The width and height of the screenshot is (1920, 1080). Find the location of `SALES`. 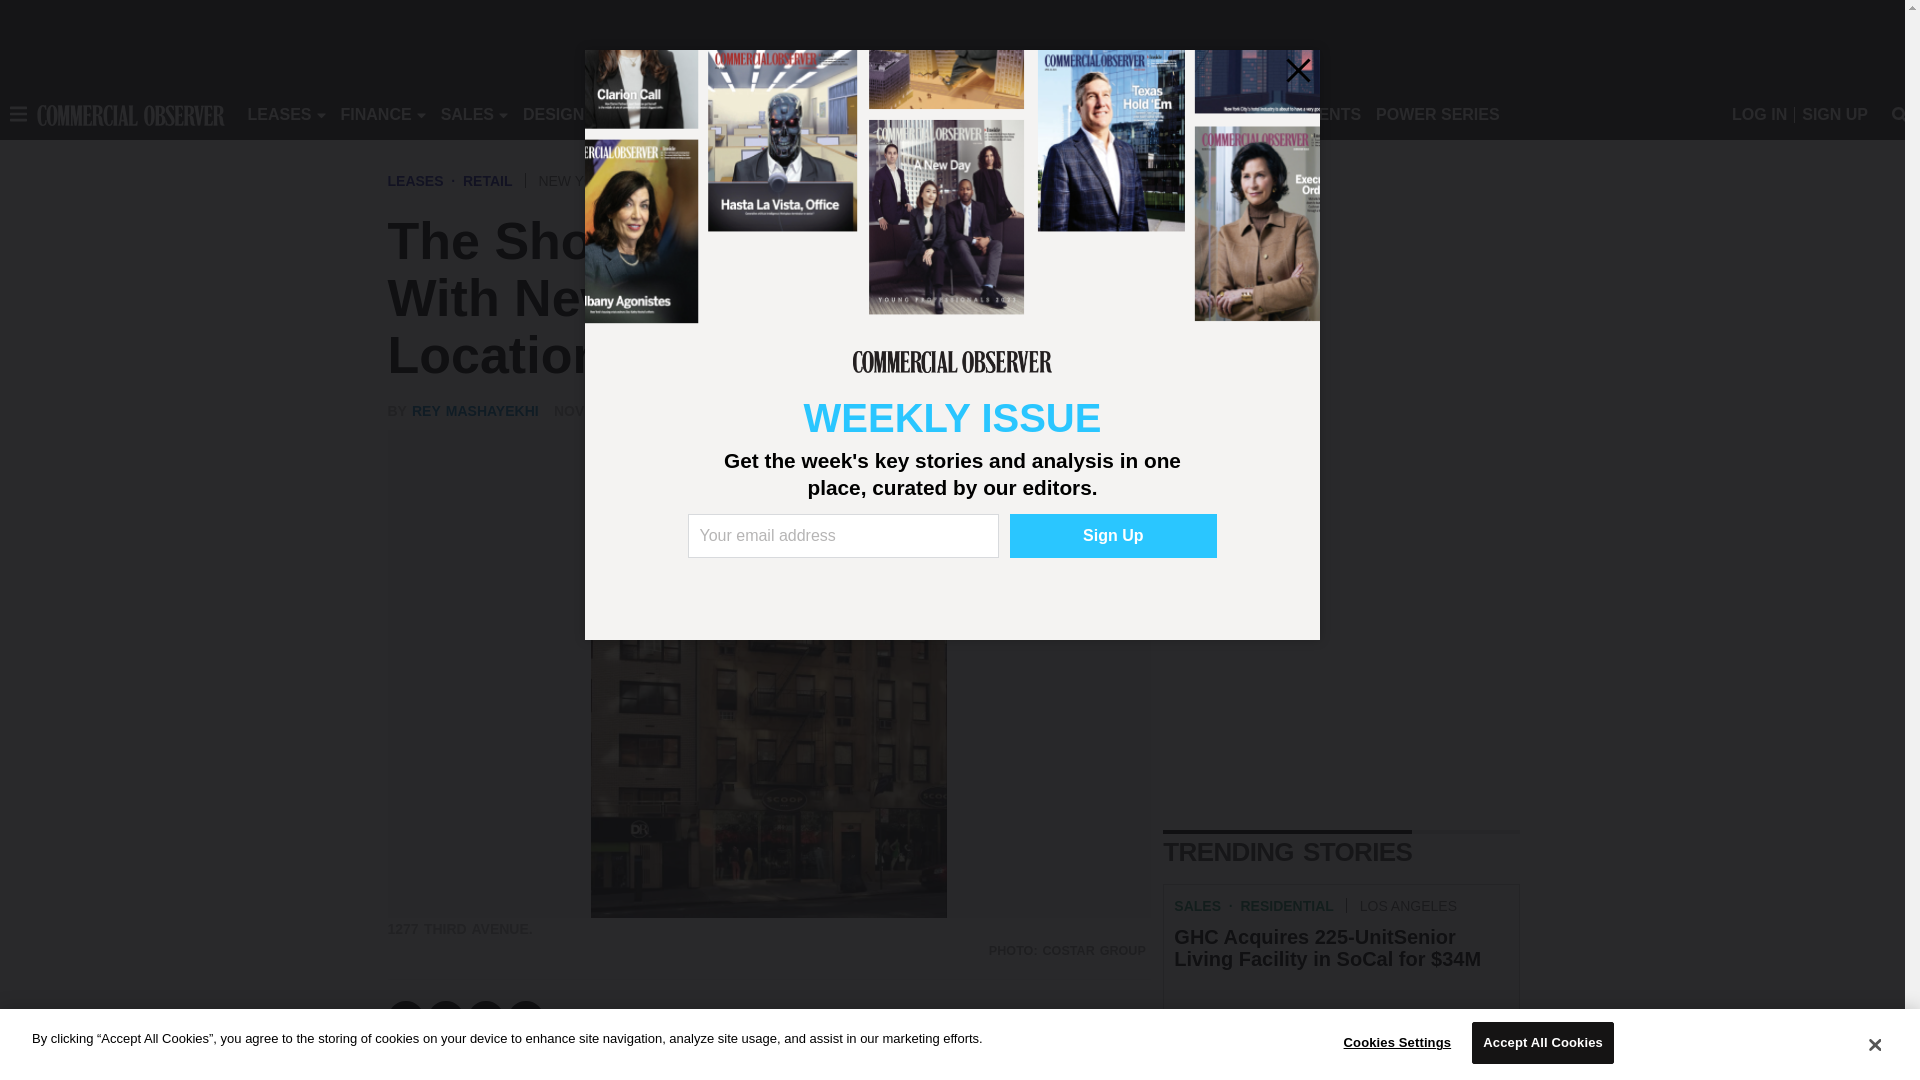

SALES is located at coordinates (467, 114).